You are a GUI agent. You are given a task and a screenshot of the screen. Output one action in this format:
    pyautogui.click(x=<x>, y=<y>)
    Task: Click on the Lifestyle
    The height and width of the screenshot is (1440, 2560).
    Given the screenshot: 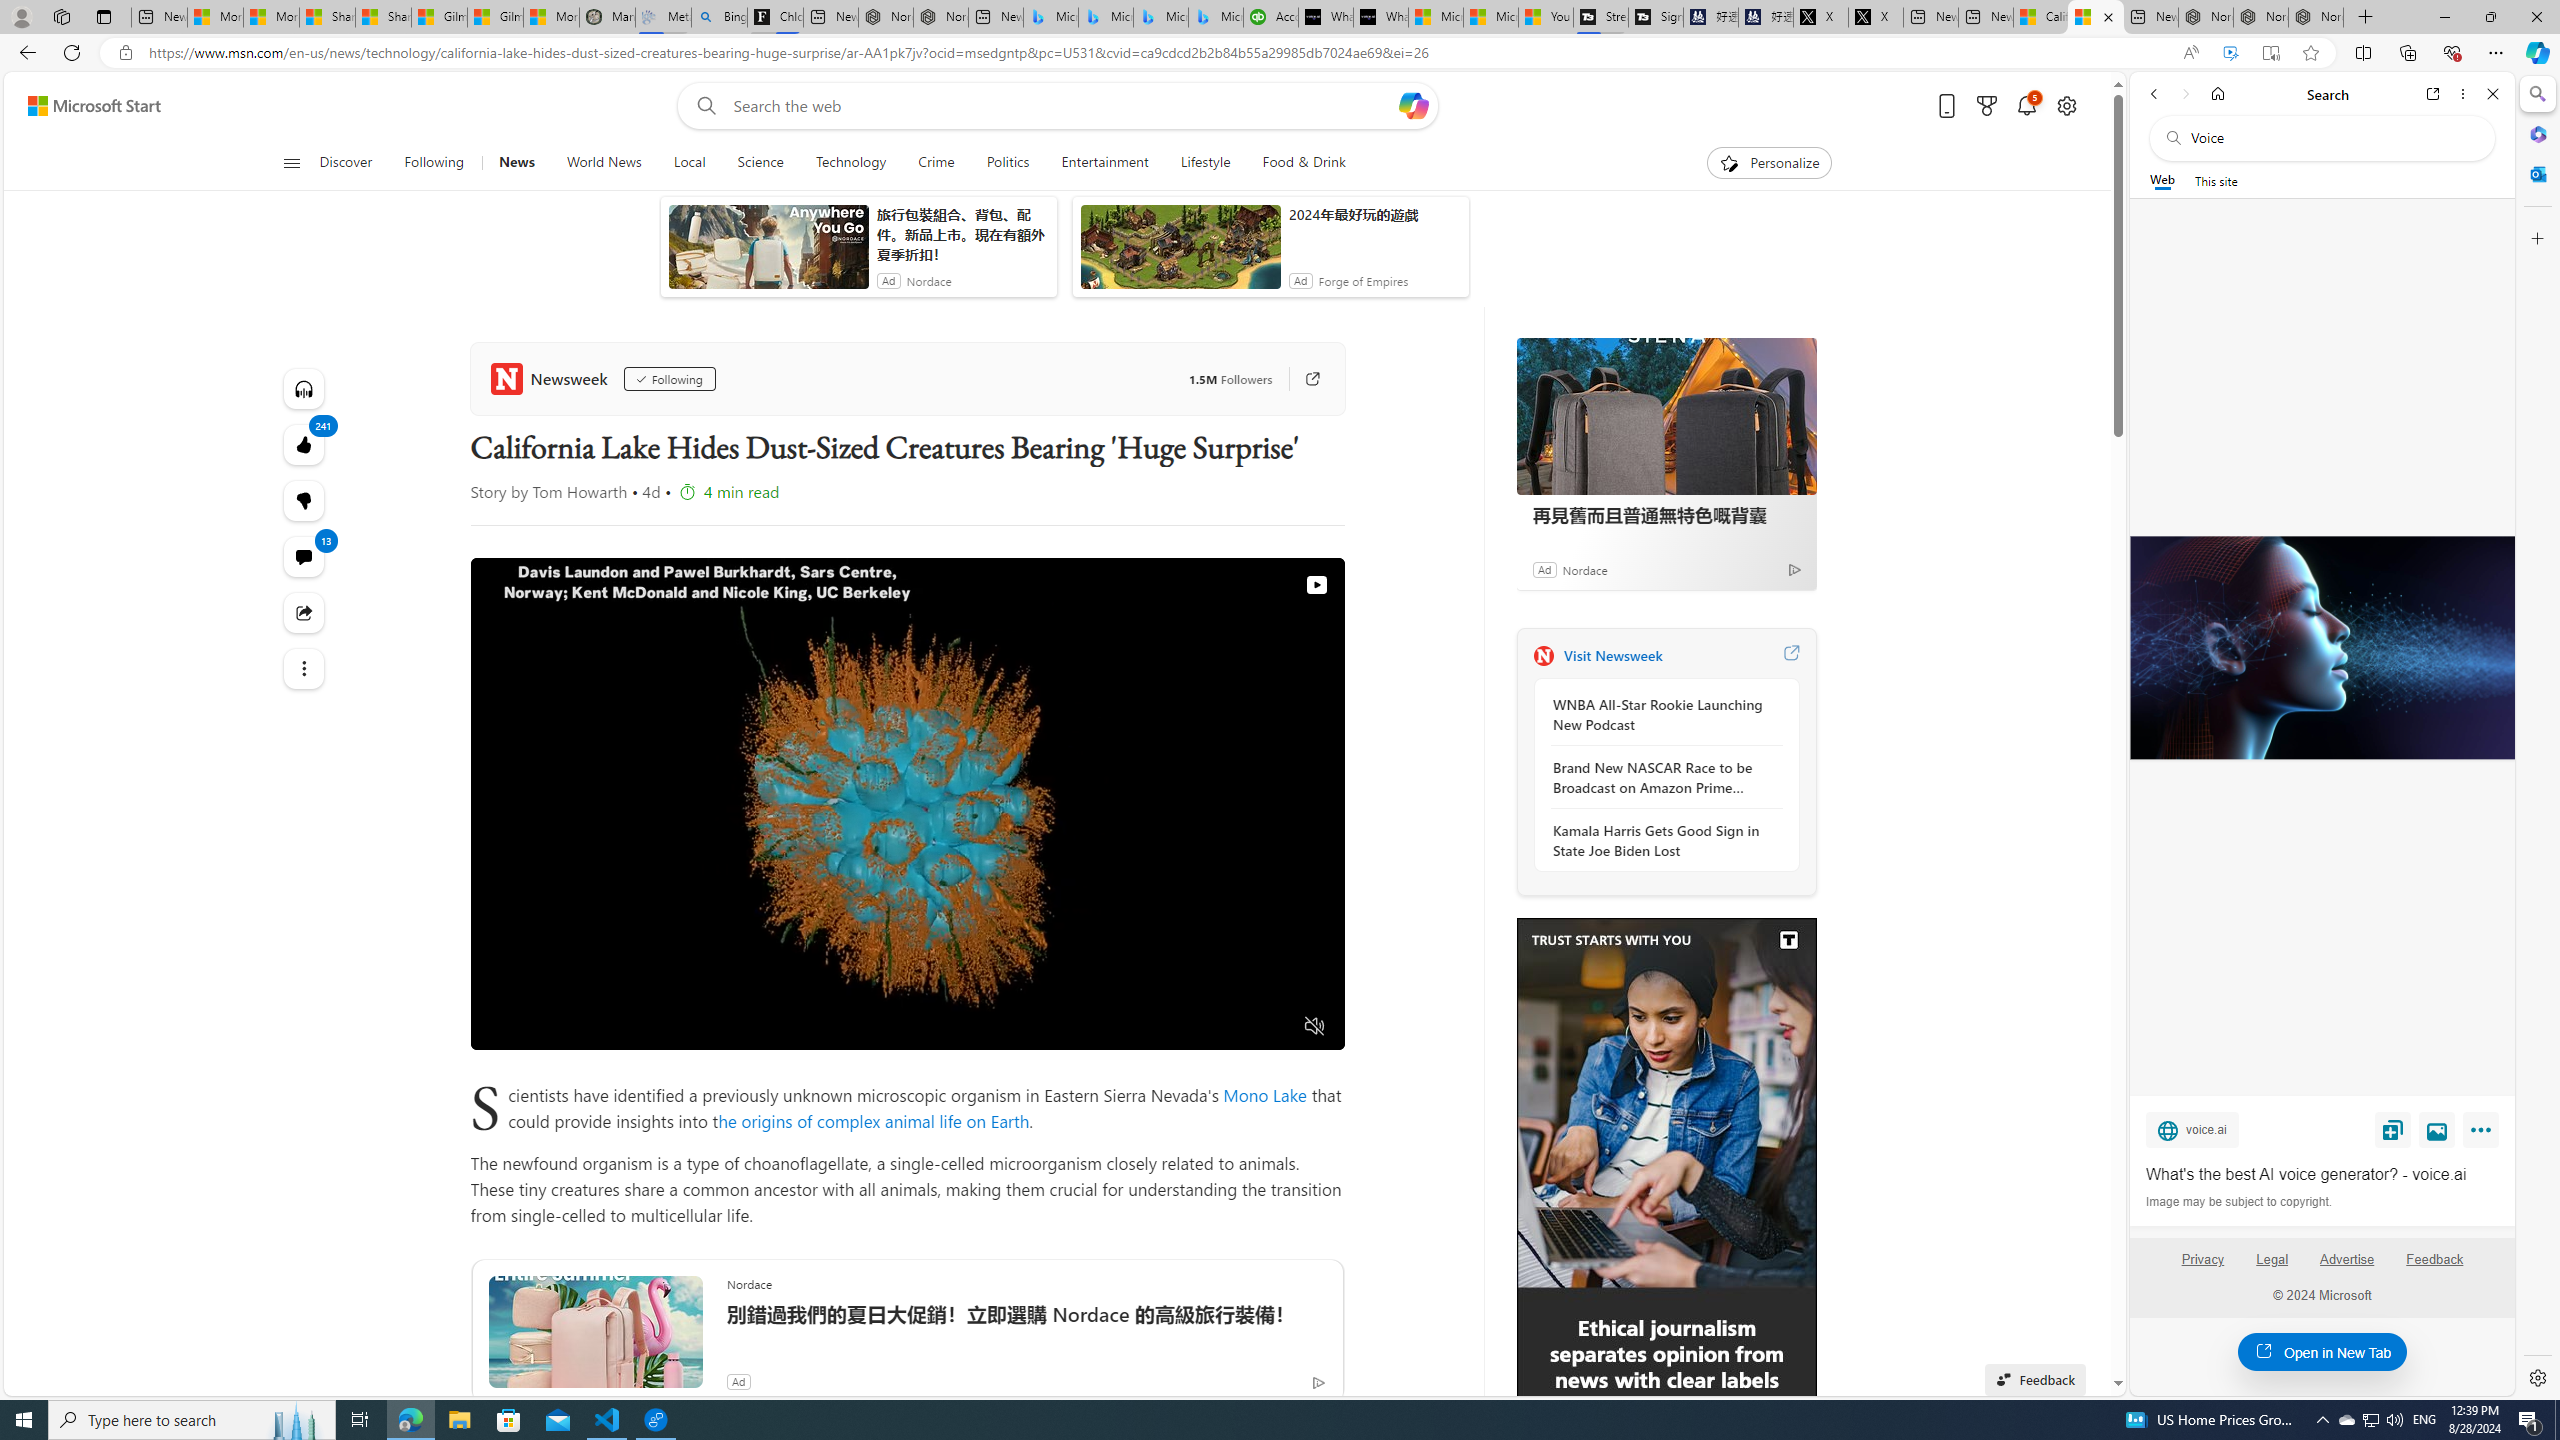 What is the action you would take?
    pyautogui.click(x=1205, y=163)
    